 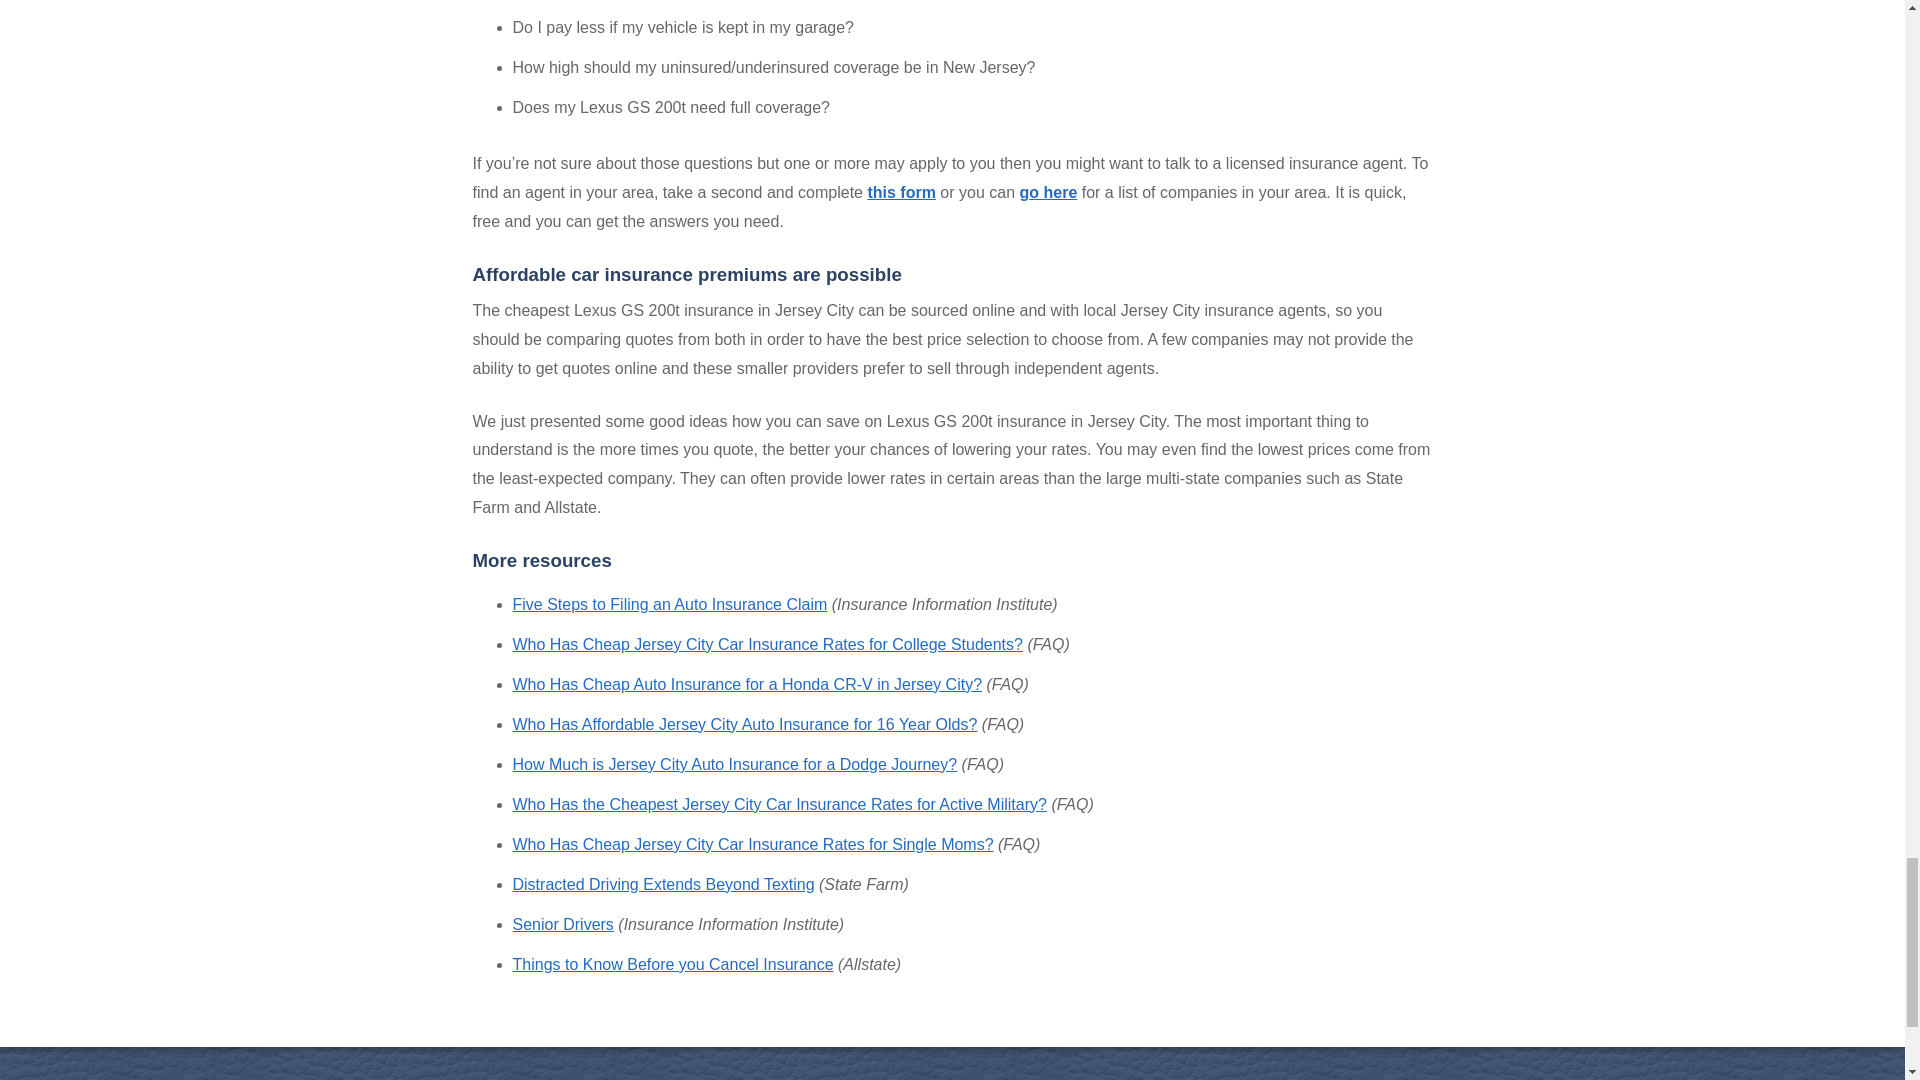 I want to click on this form, so click(x=901, y=192).